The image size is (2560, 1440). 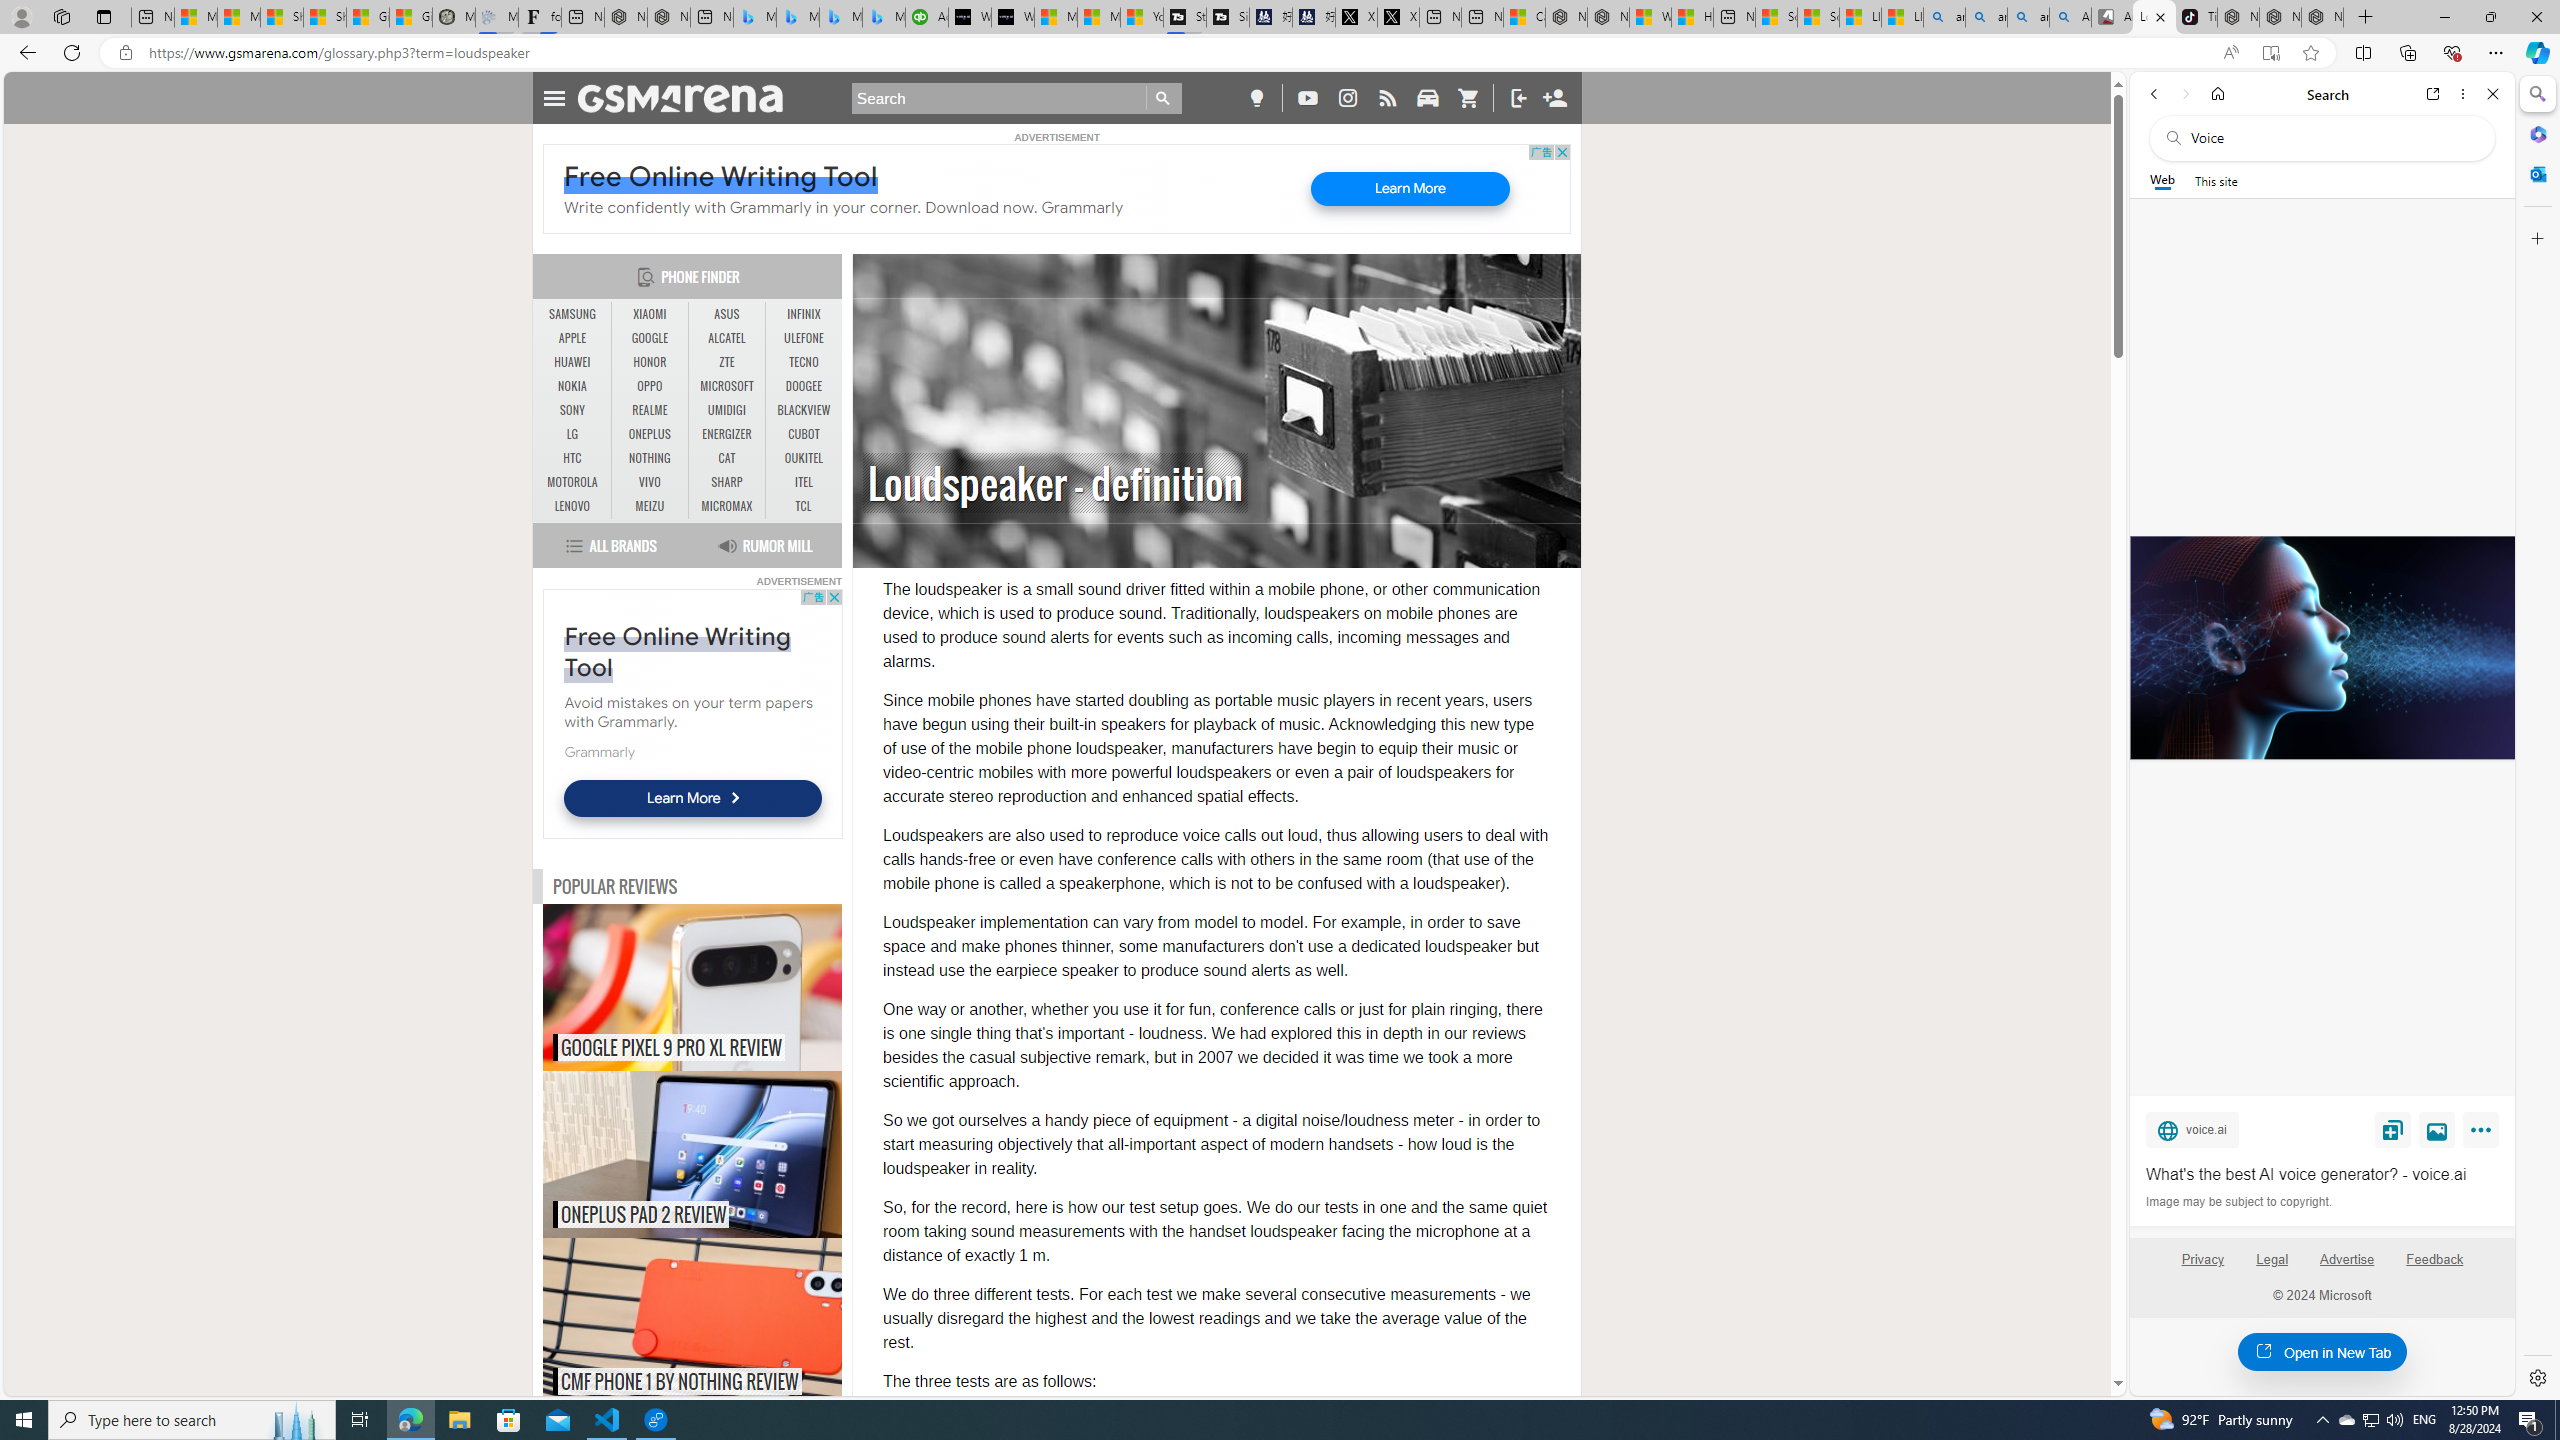 I want to click on SONY, so click(x=573, y=410).